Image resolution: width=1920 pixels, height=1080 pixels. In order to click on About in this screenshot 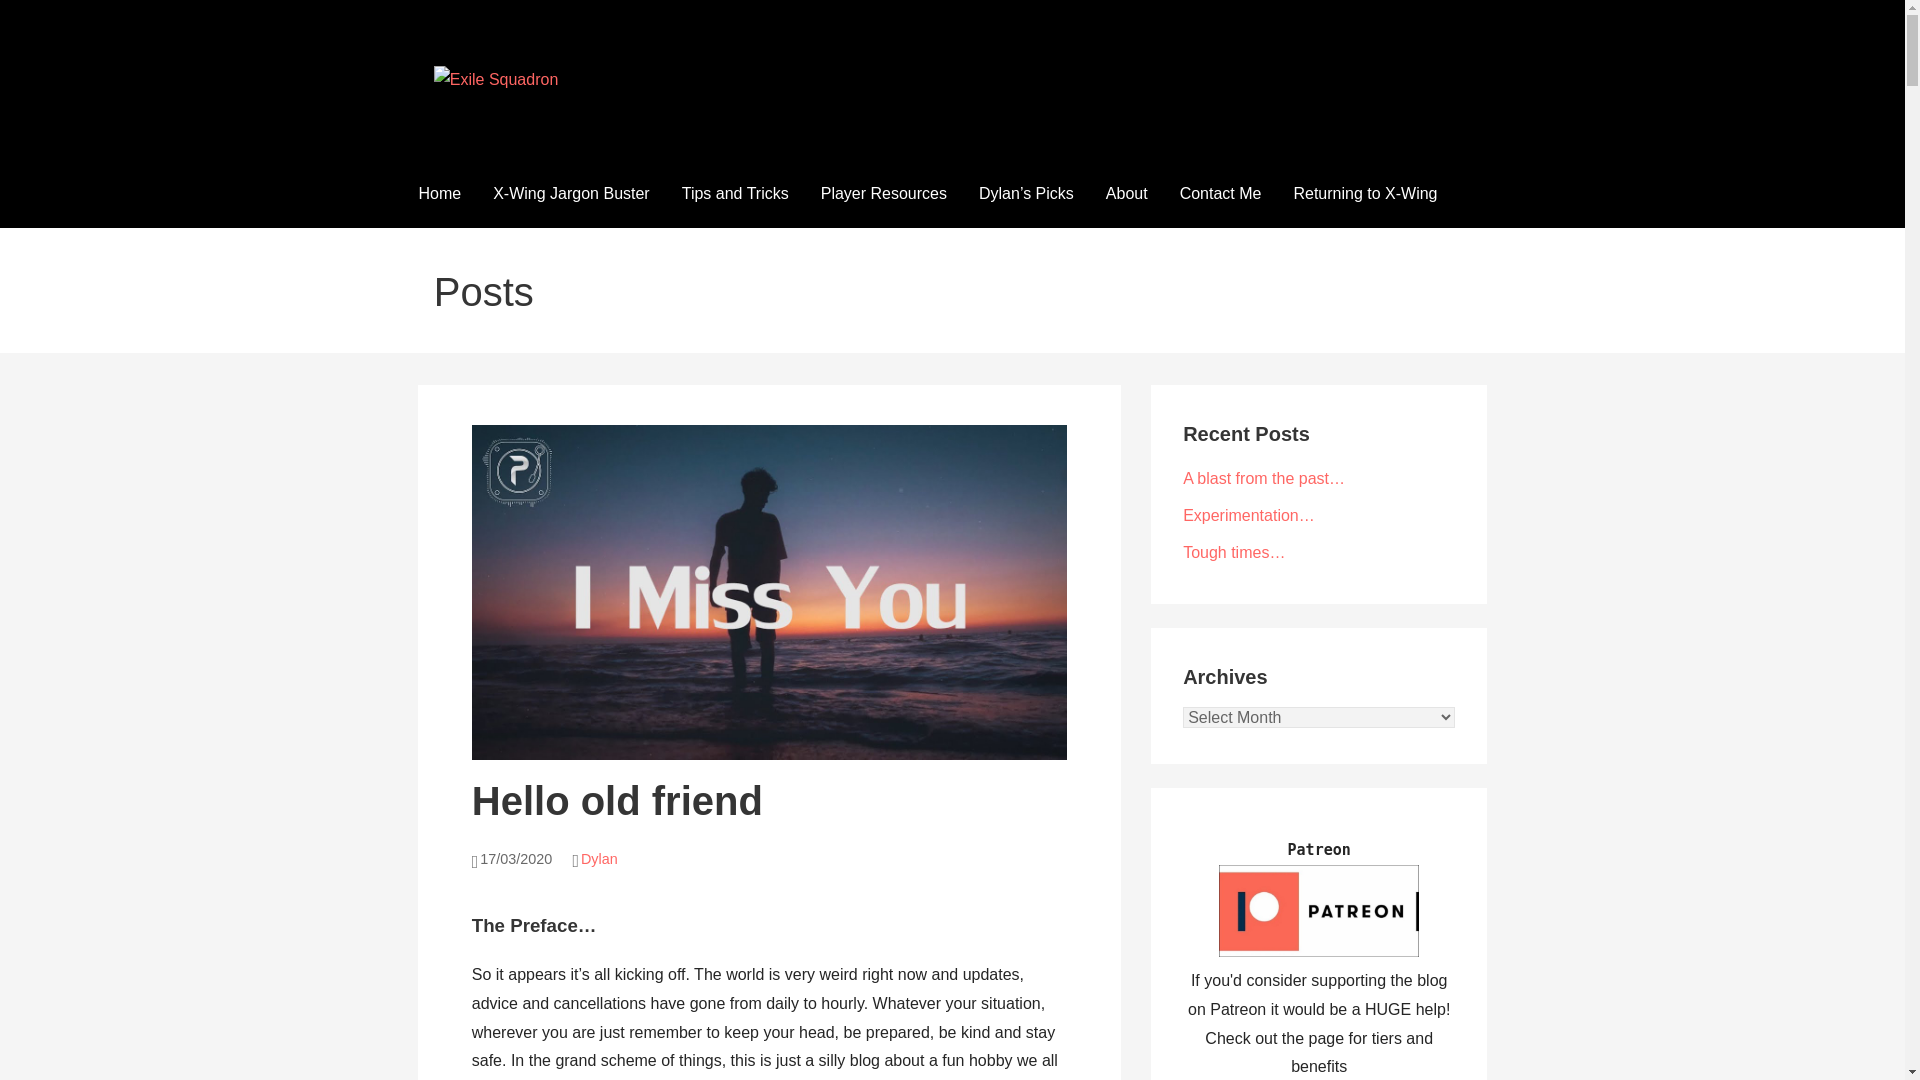, I will do `click(1126, 194)`.